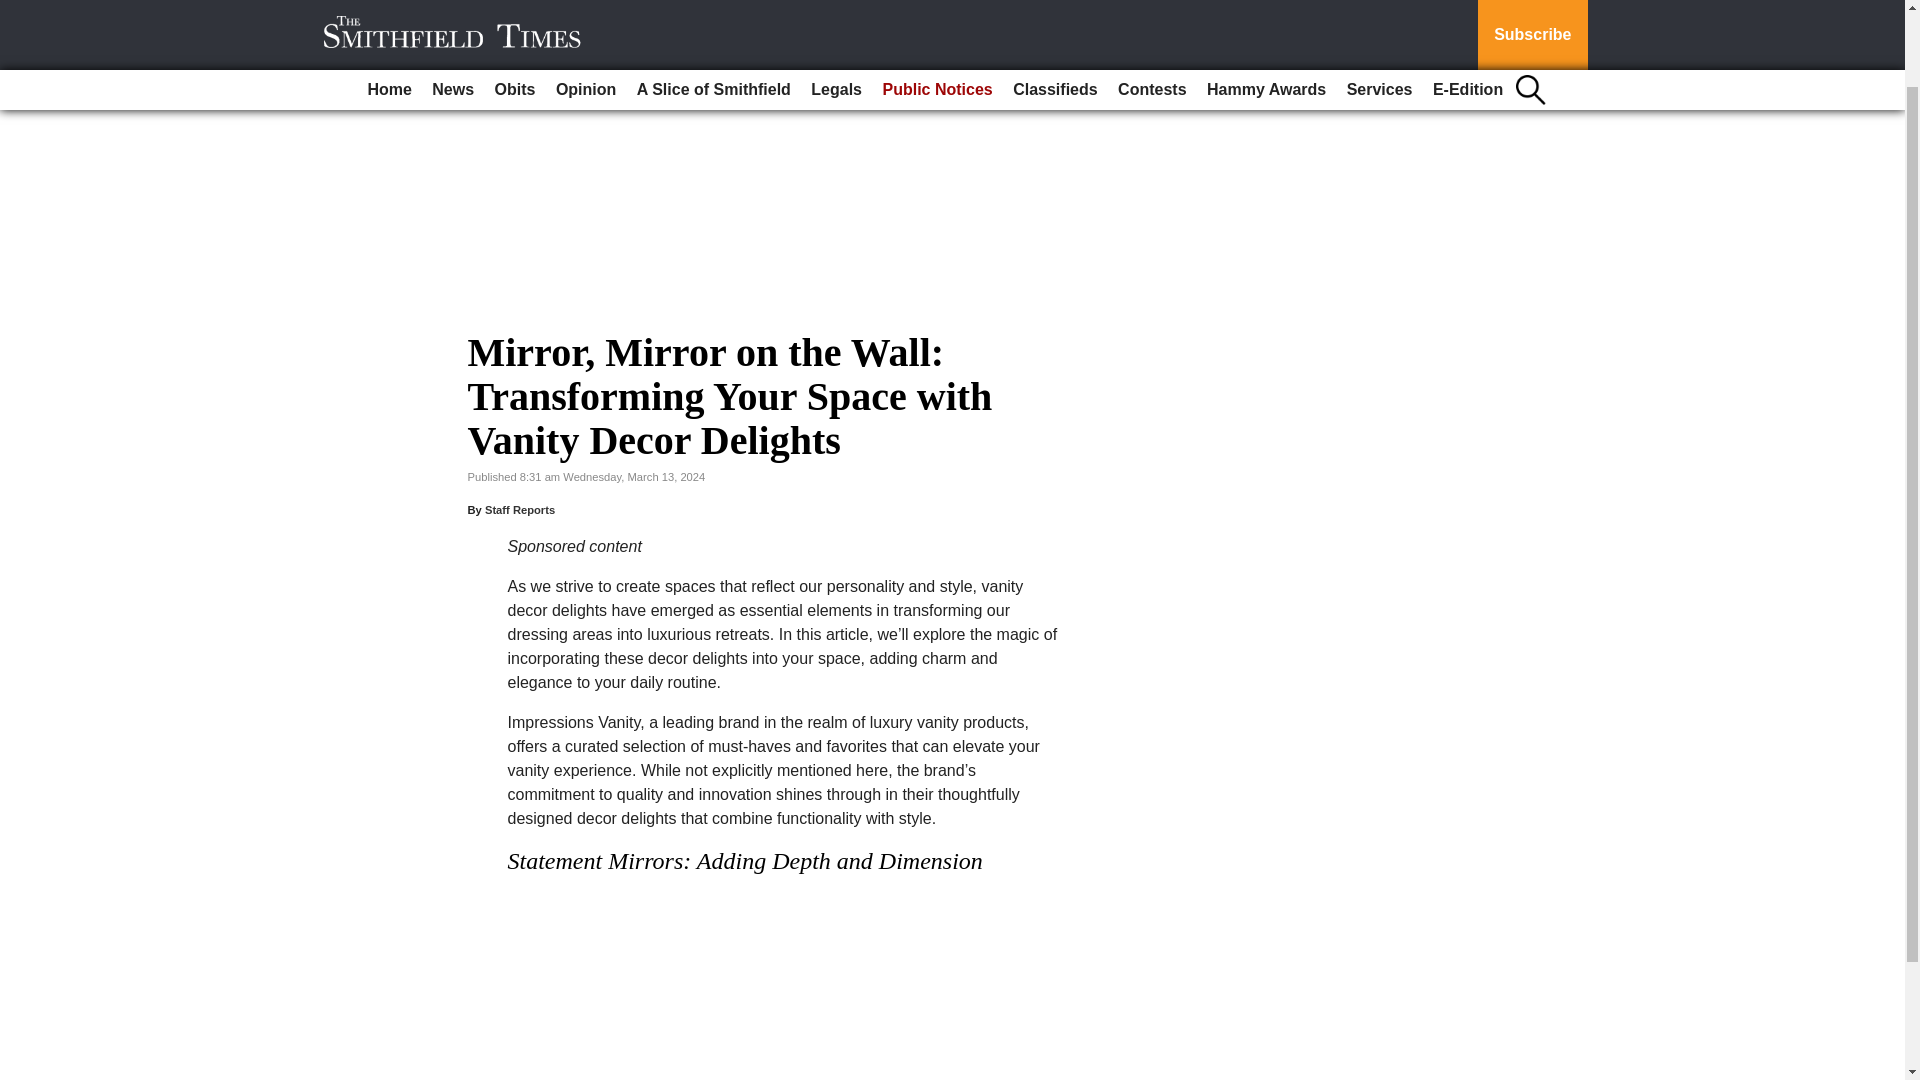 Image resolution: width=1920 pixels, height=1080 pixels. I want to click on Hammy Awards, so click(1266, 10).